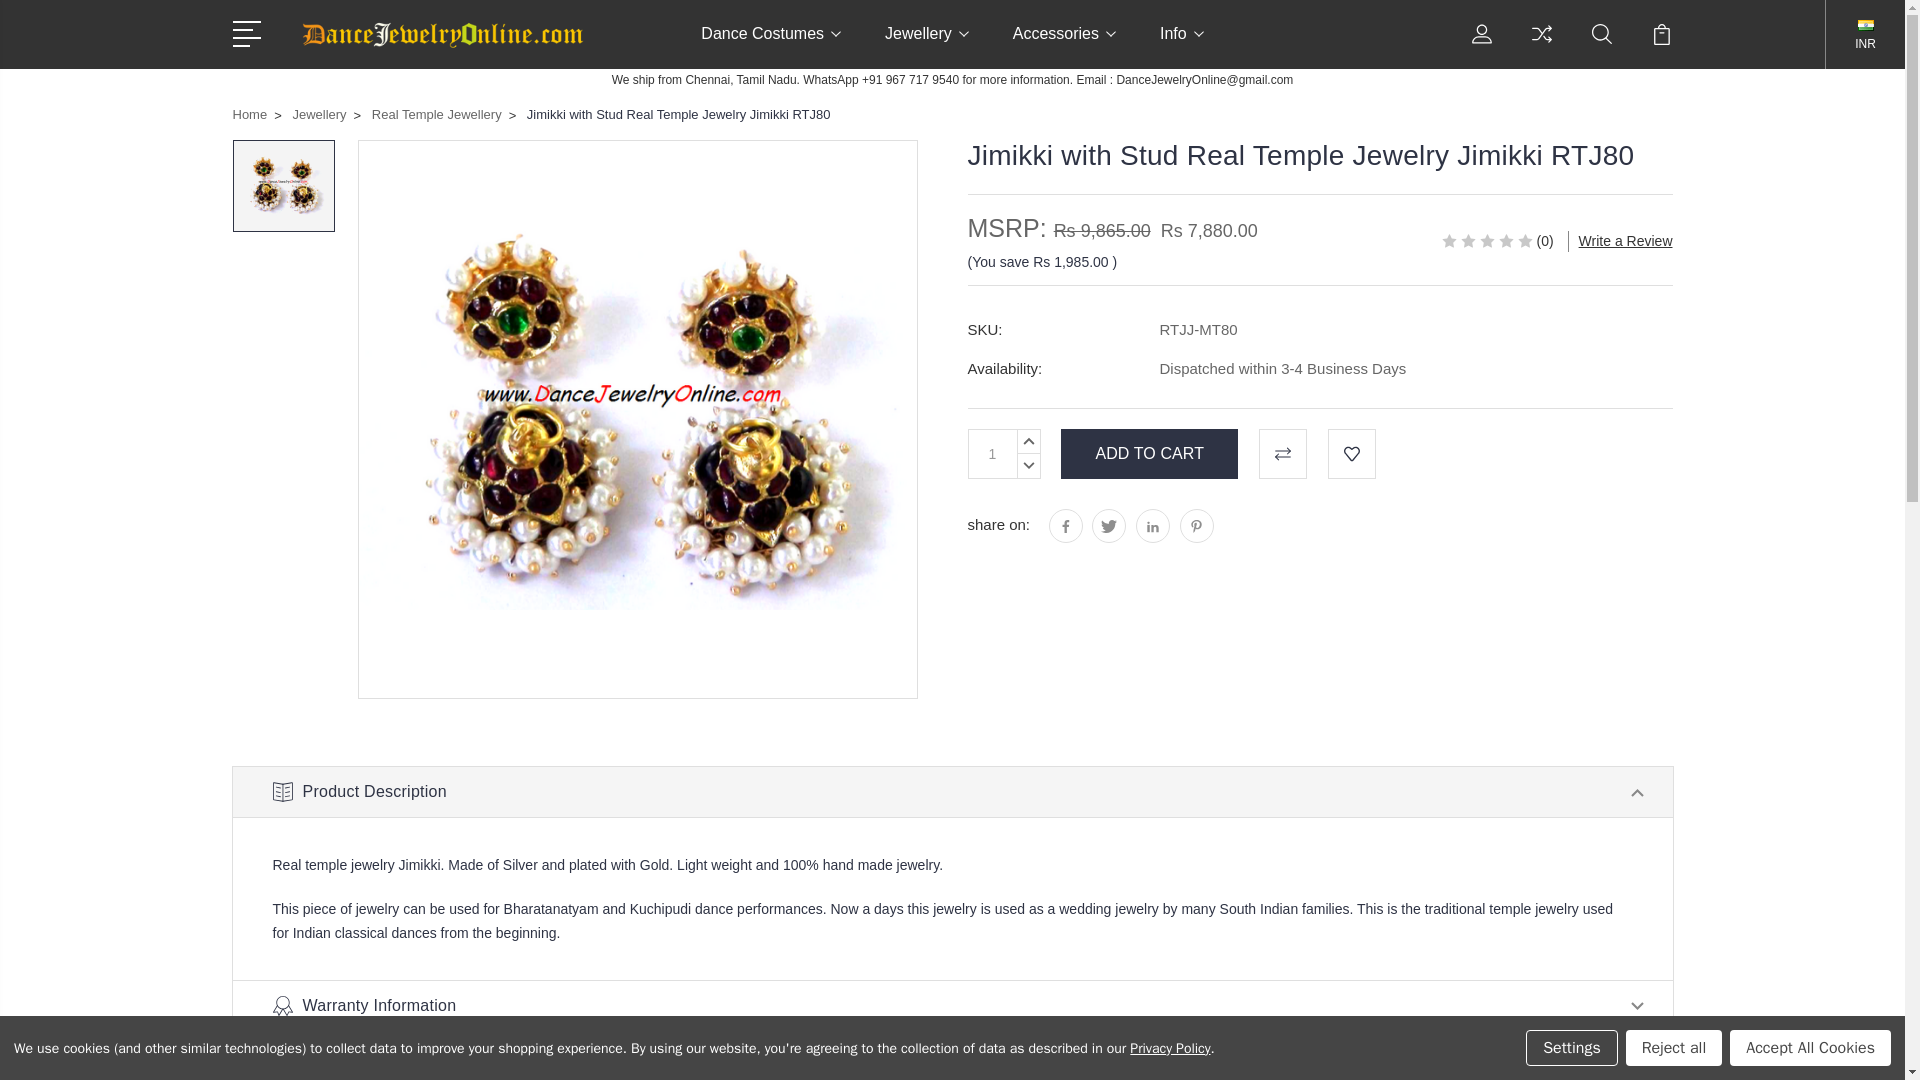  What do you see at coordinates (1064, 46) in the screenshot?
I see `Accessories` at bounding box center [1064, 46].